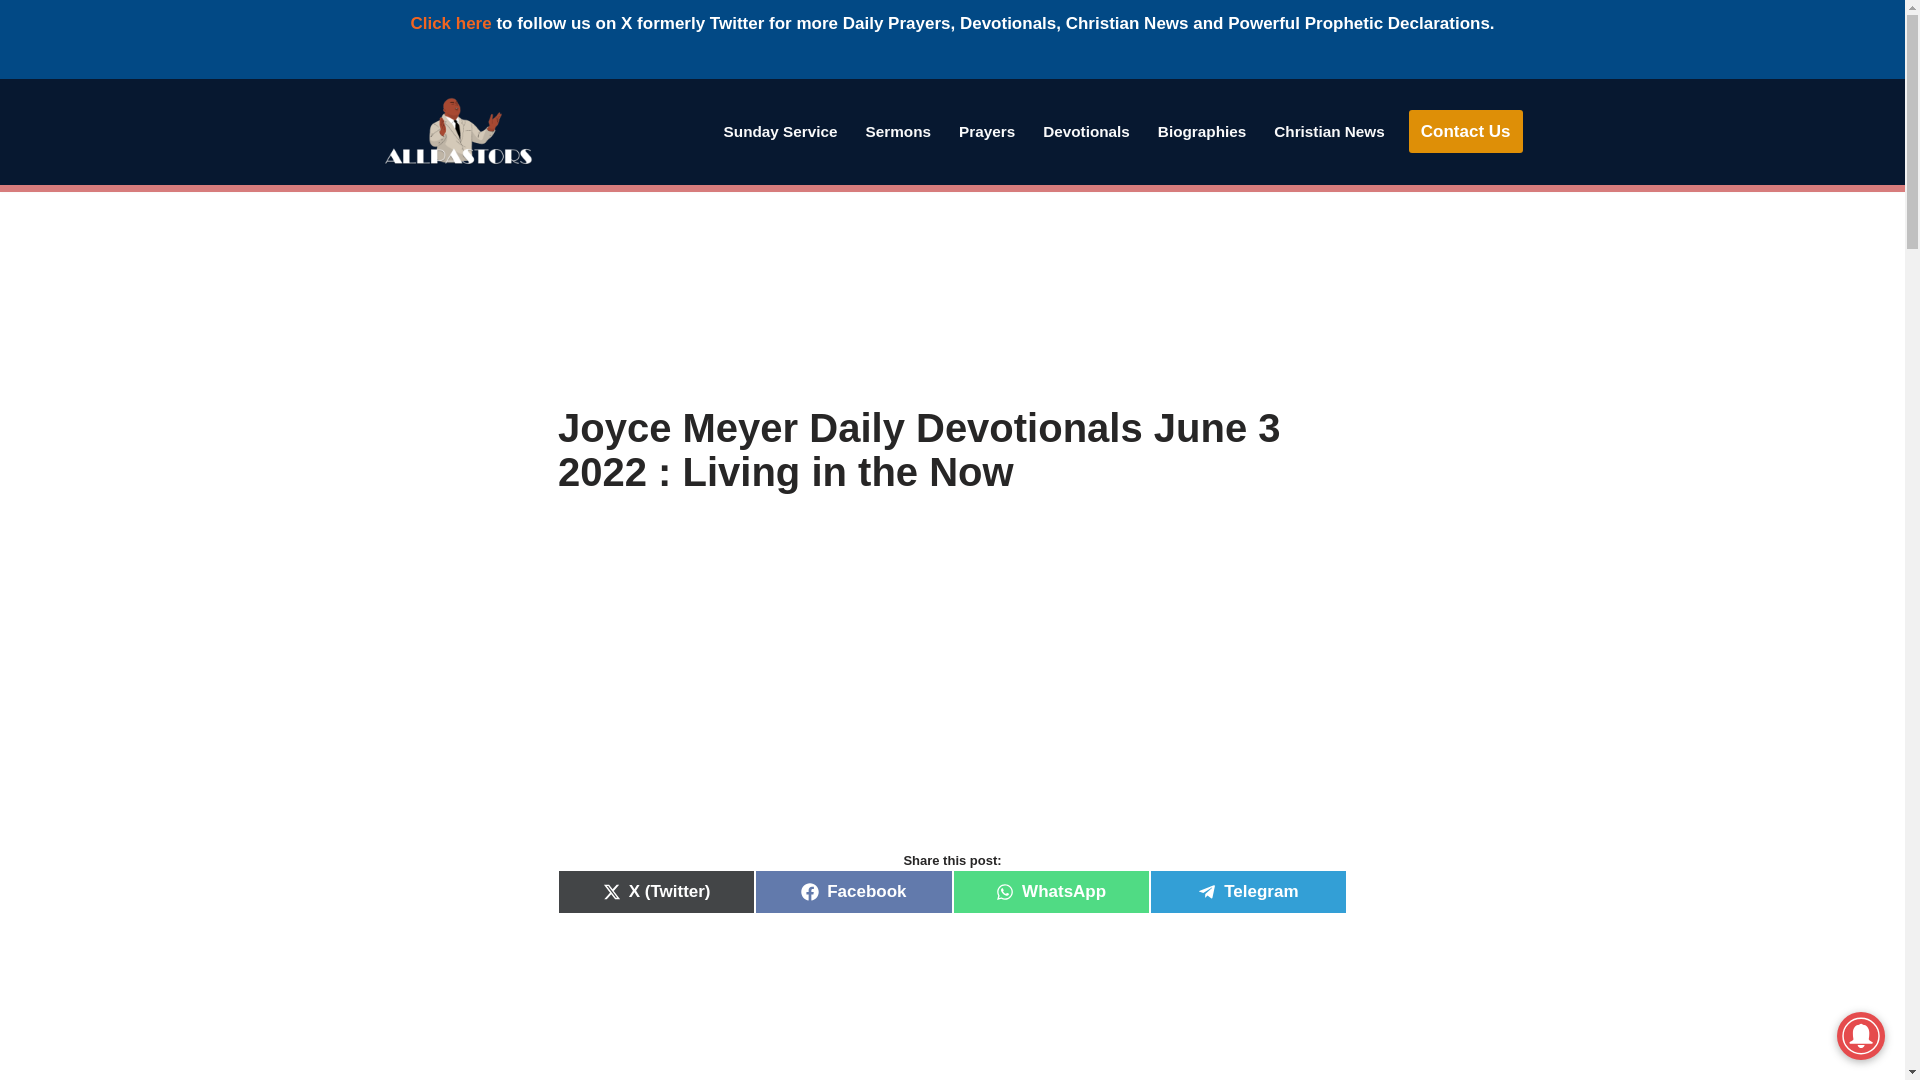 Image resolution: width=1920 pixels, height=1080 pixels. Describe the element at coordinates (952, 298) in the screenshot. I see `Advertisement` at that location.